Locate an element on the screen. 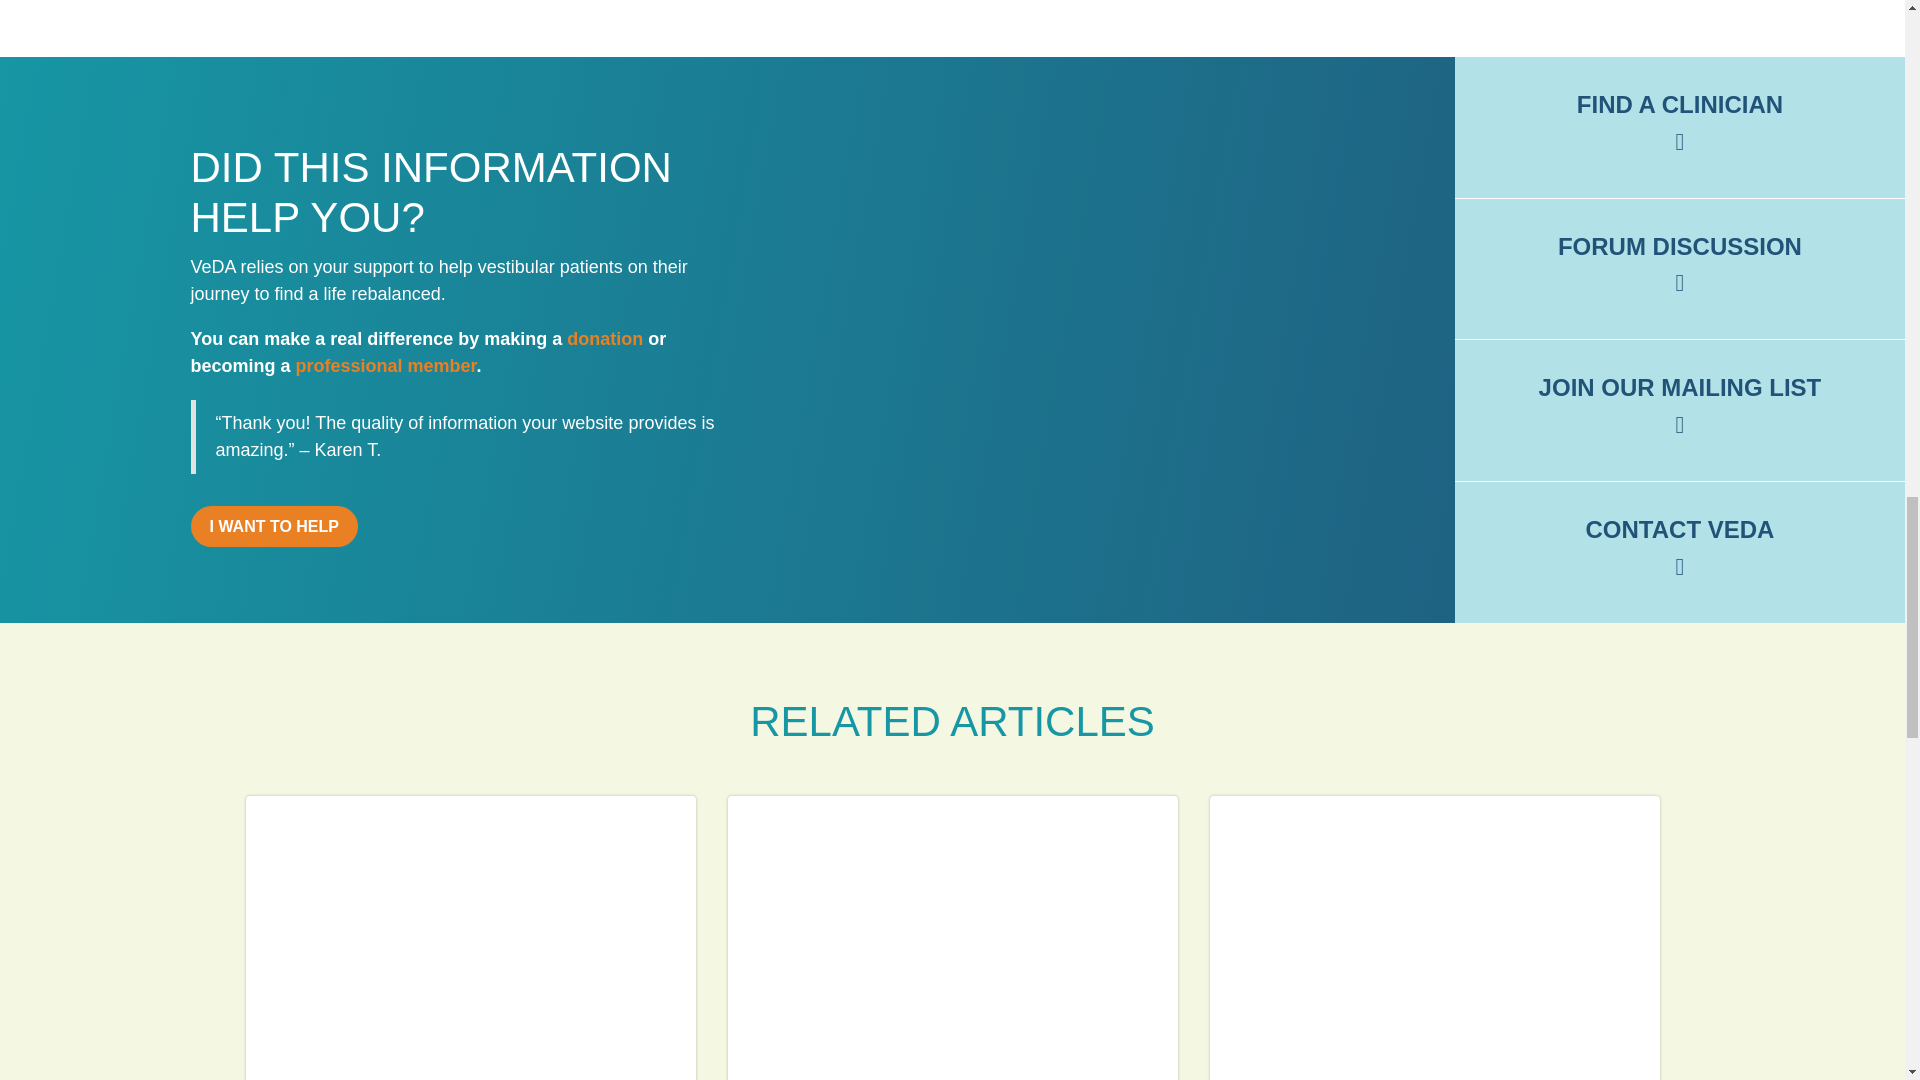 The image size is (1920, 1080). donation is located at coordinates (604, 338).